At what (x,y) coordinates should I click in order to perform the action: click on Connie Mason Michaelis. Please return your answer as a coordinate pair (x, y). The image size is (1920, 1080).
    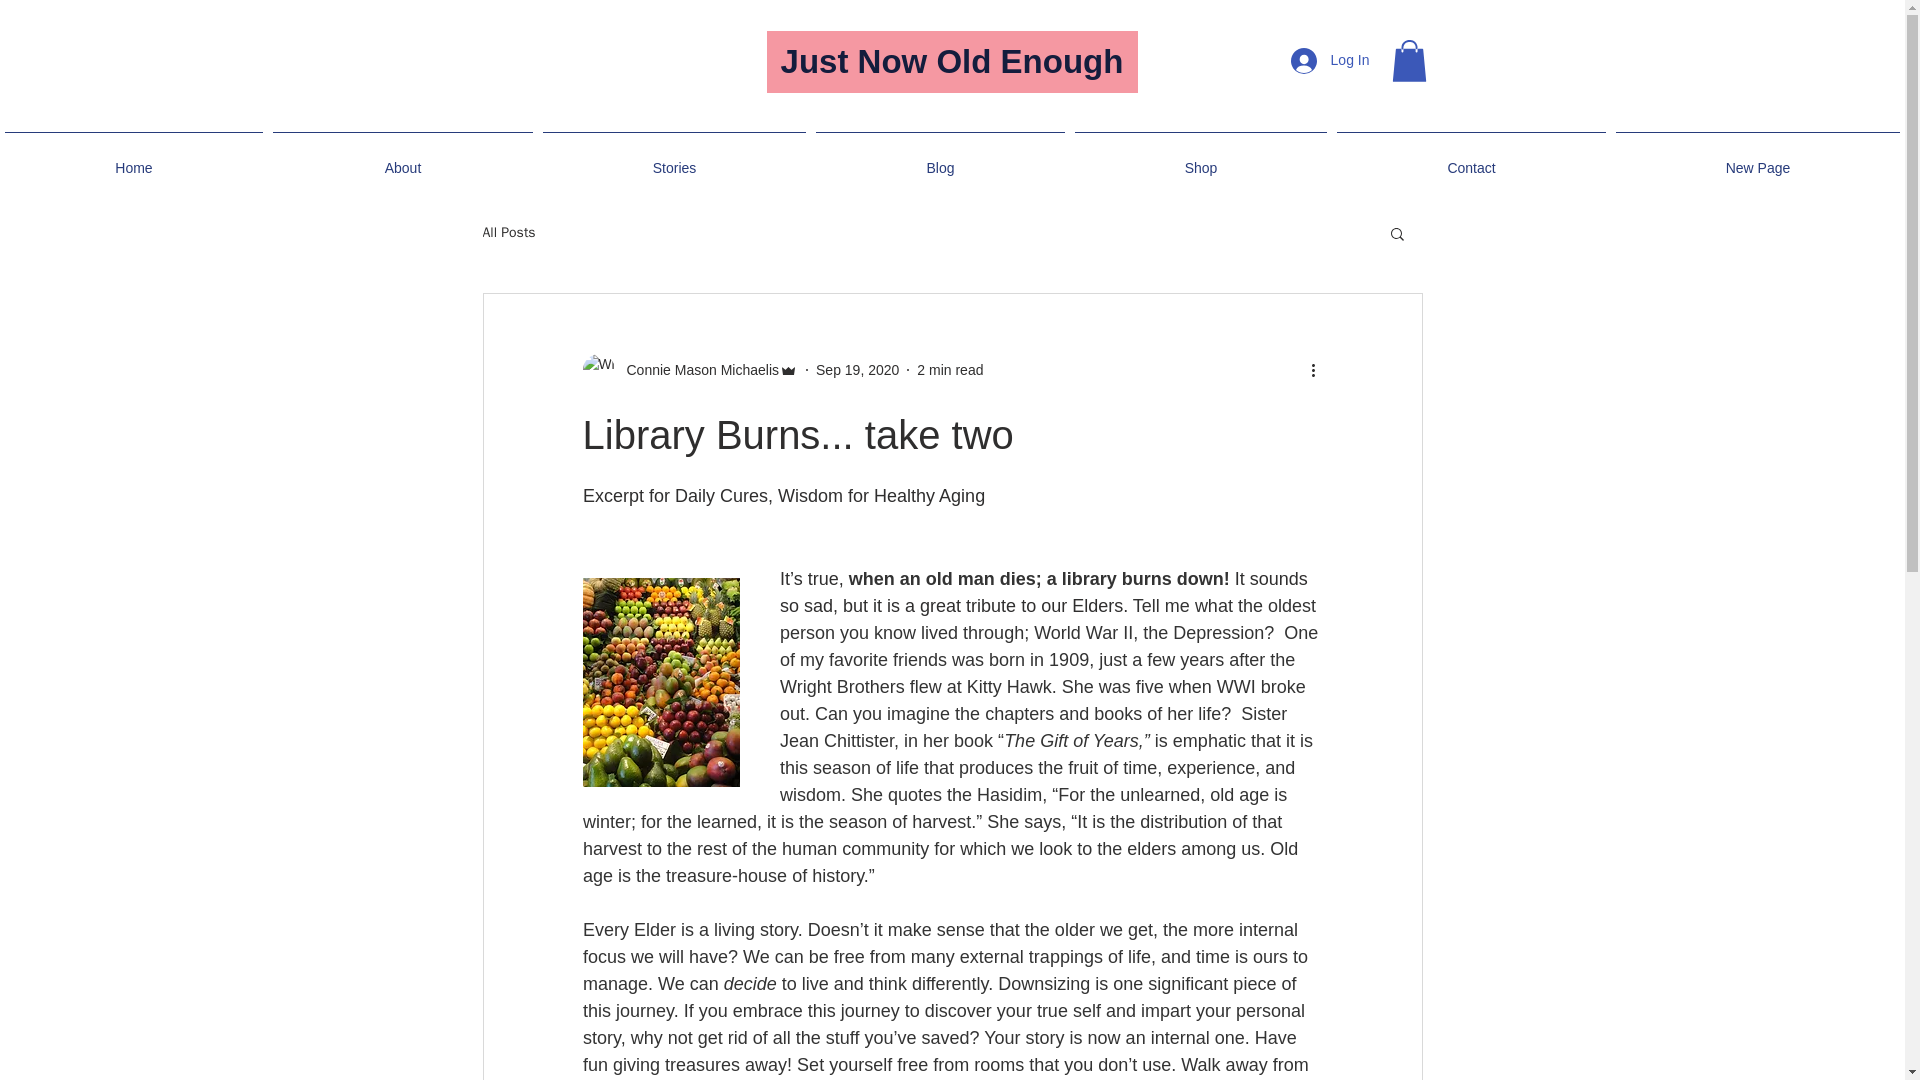
    Looking at the image, I should click on (696, 370).